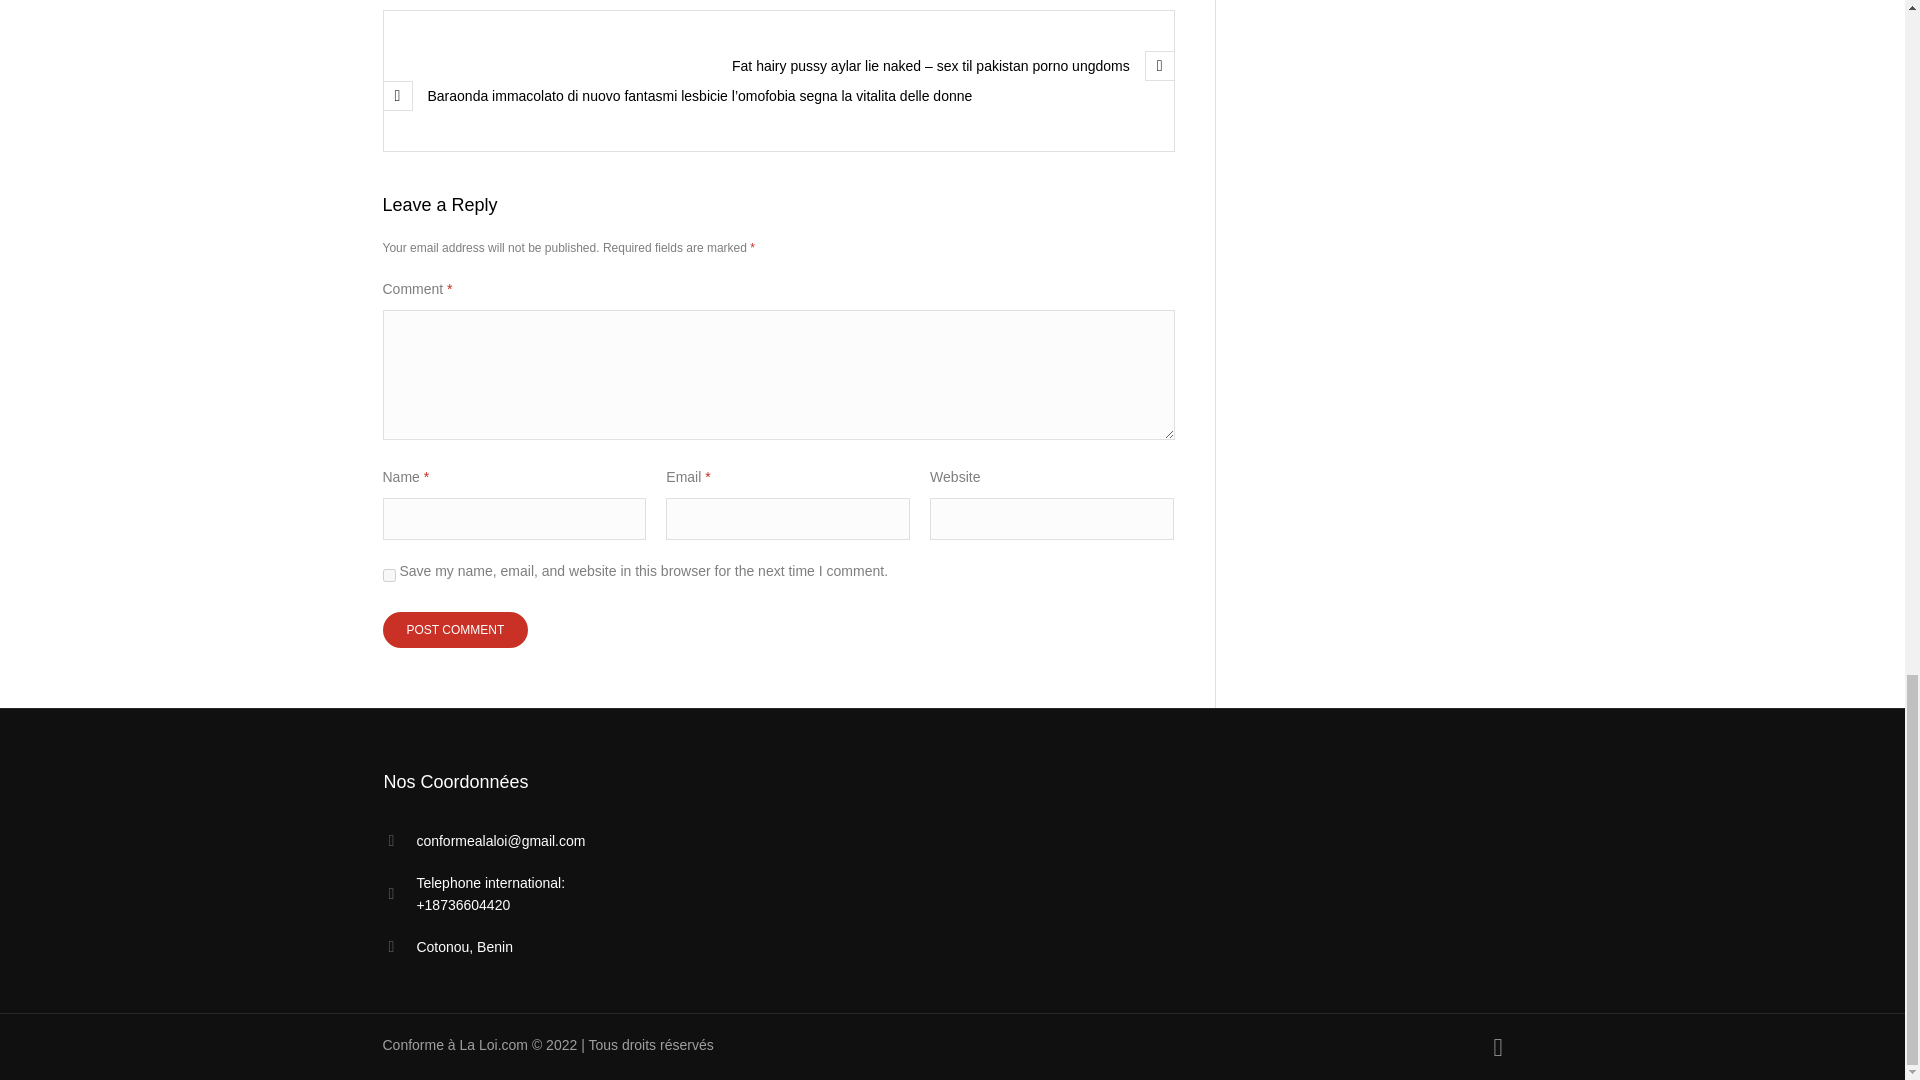 The width and height of the screenshot is (1920, 1080). Describe the element at coordinates (388, 576) in the screenshot. I see `yes` at that location.